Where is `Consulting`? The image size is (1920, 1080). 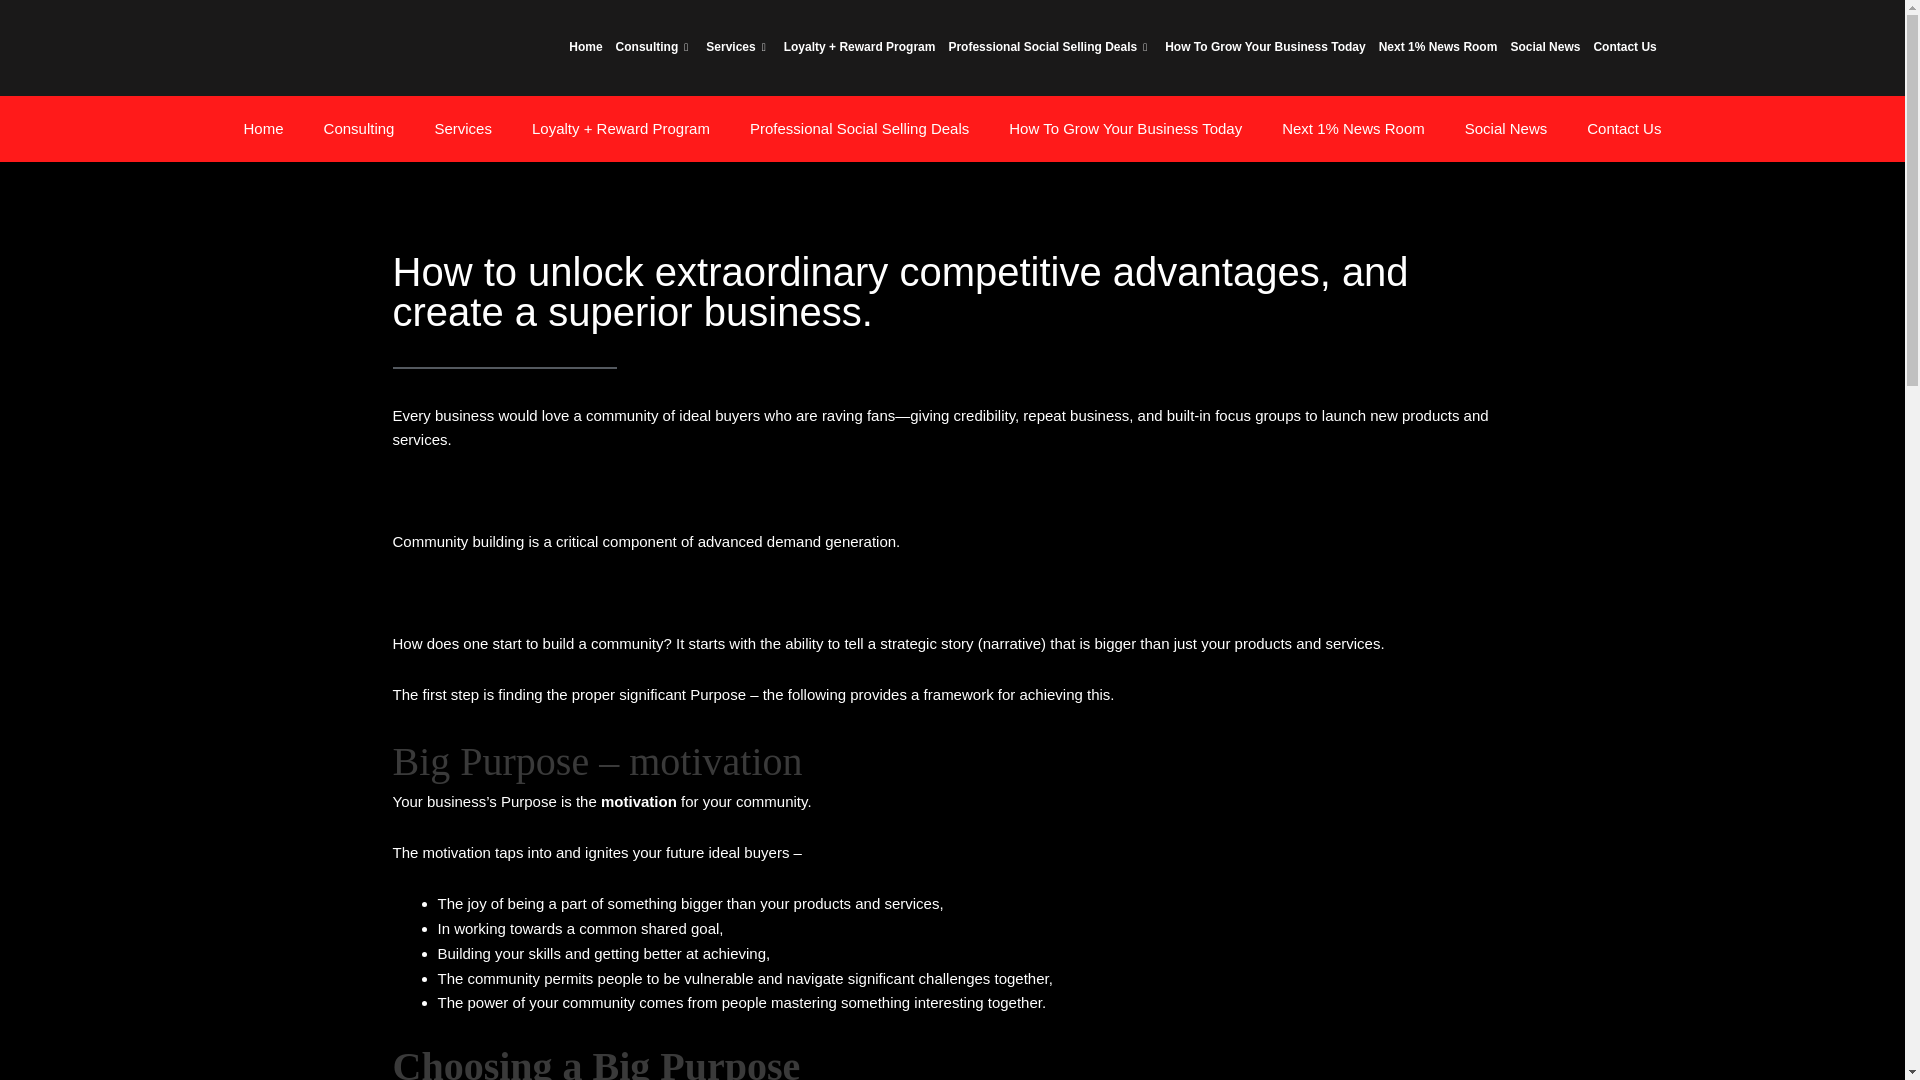 Consulting is located at coordinates (654, 48).